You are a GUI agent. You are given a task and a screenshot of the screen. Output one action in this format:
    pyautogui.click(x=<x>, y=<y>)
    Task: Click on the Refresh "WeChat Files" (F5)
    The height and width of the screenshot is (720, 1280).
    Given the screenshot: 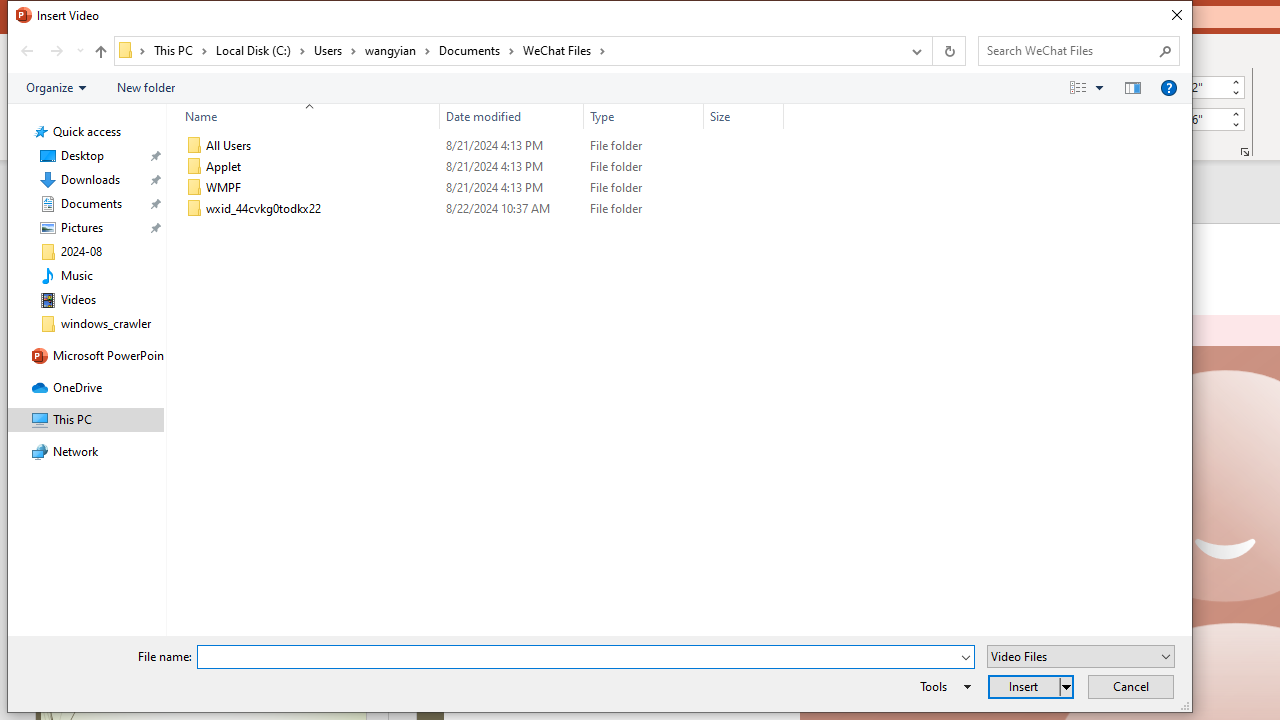 What is the action you would take?
    pyautogui.click(x=948, y=51)
    